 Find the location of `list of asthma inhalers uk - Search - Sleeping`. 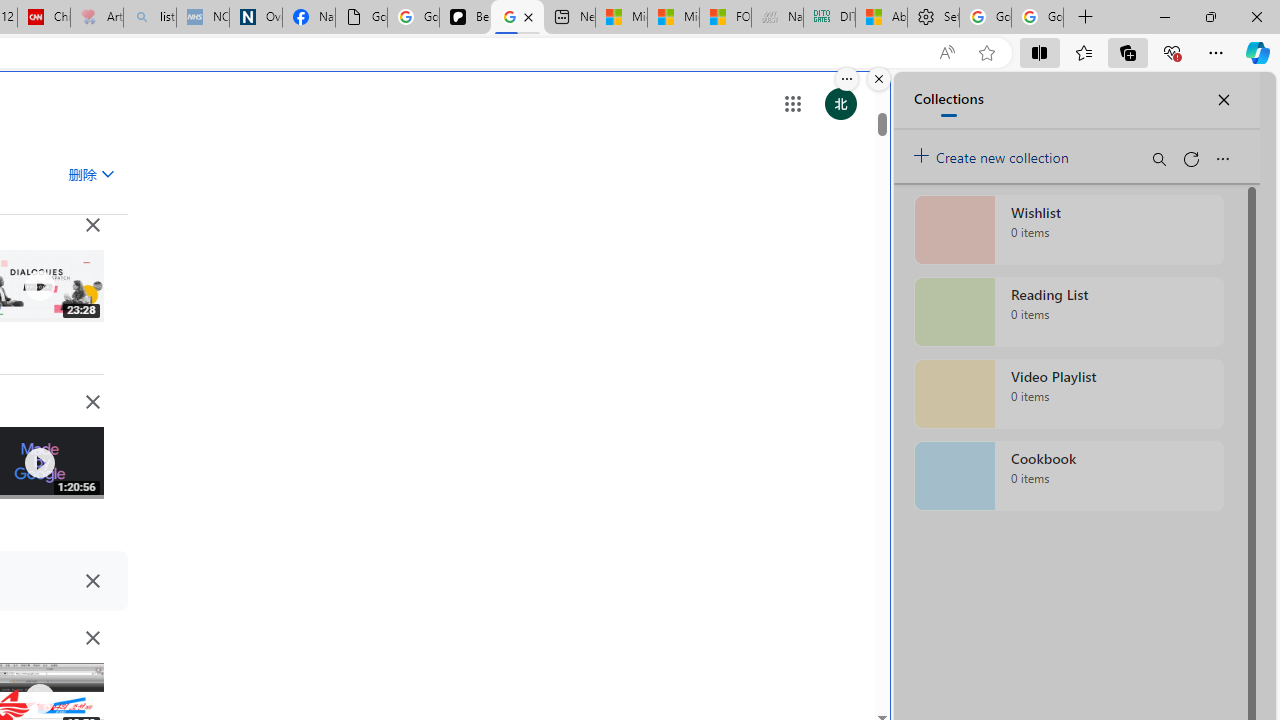

list of asthma inhalers uk - Search - Sleeping is located at coordinates (150, 18).